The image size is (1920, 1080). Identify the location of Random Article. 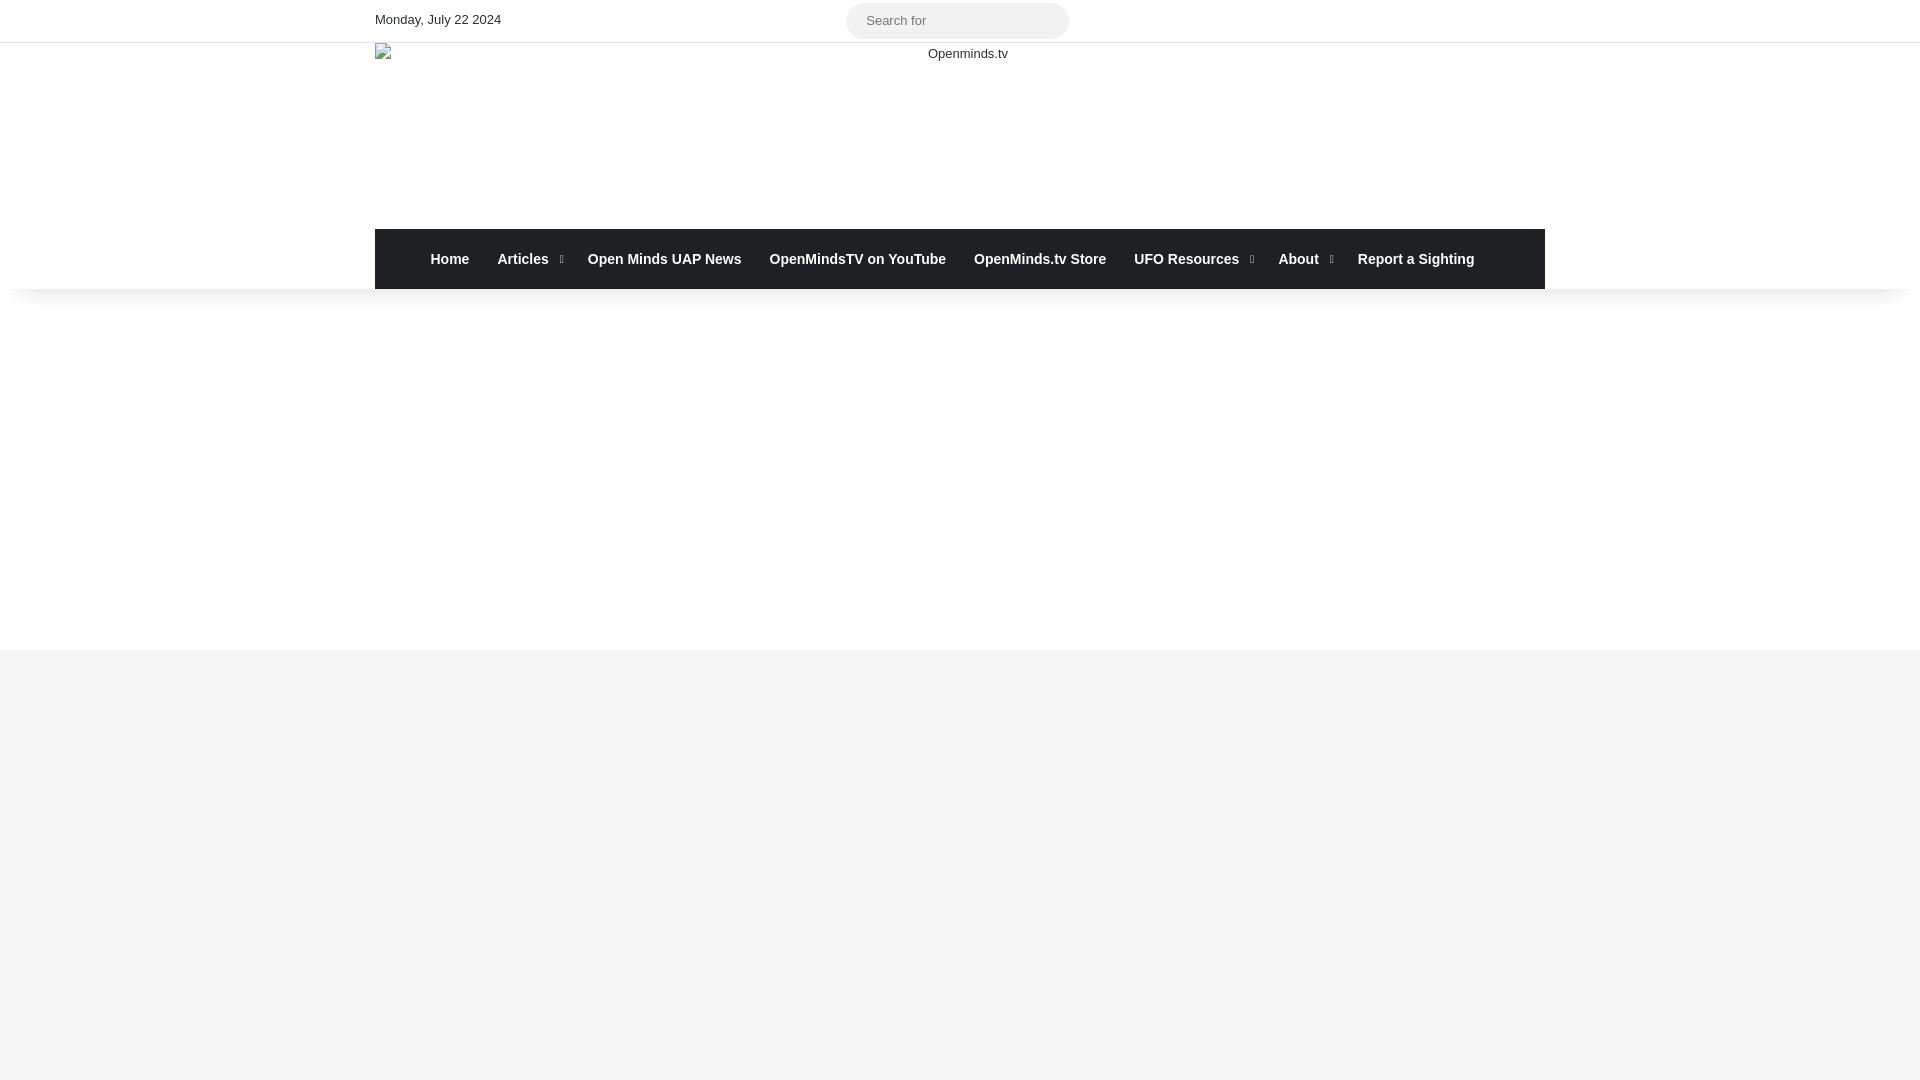
(800, 21).